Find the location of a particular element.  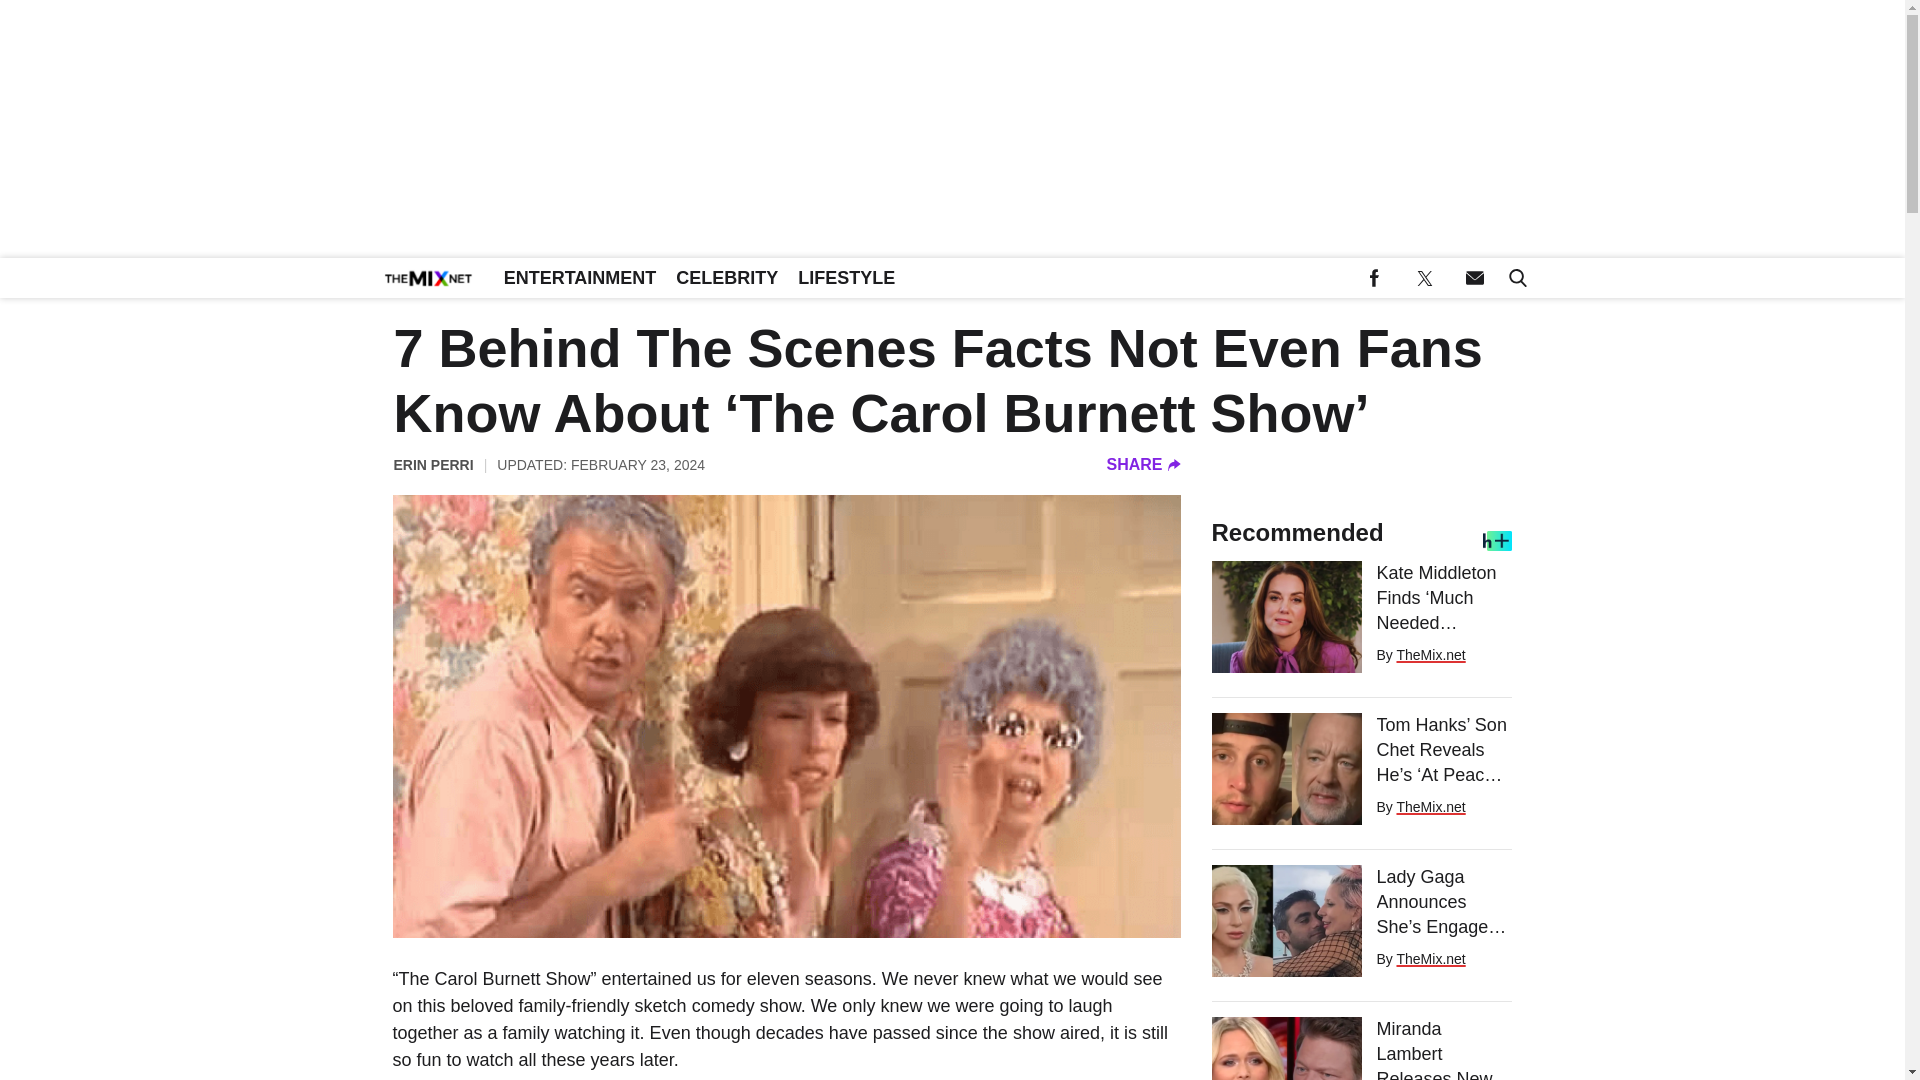

Follow us on Facebook is located at coordinates (1374, 278).